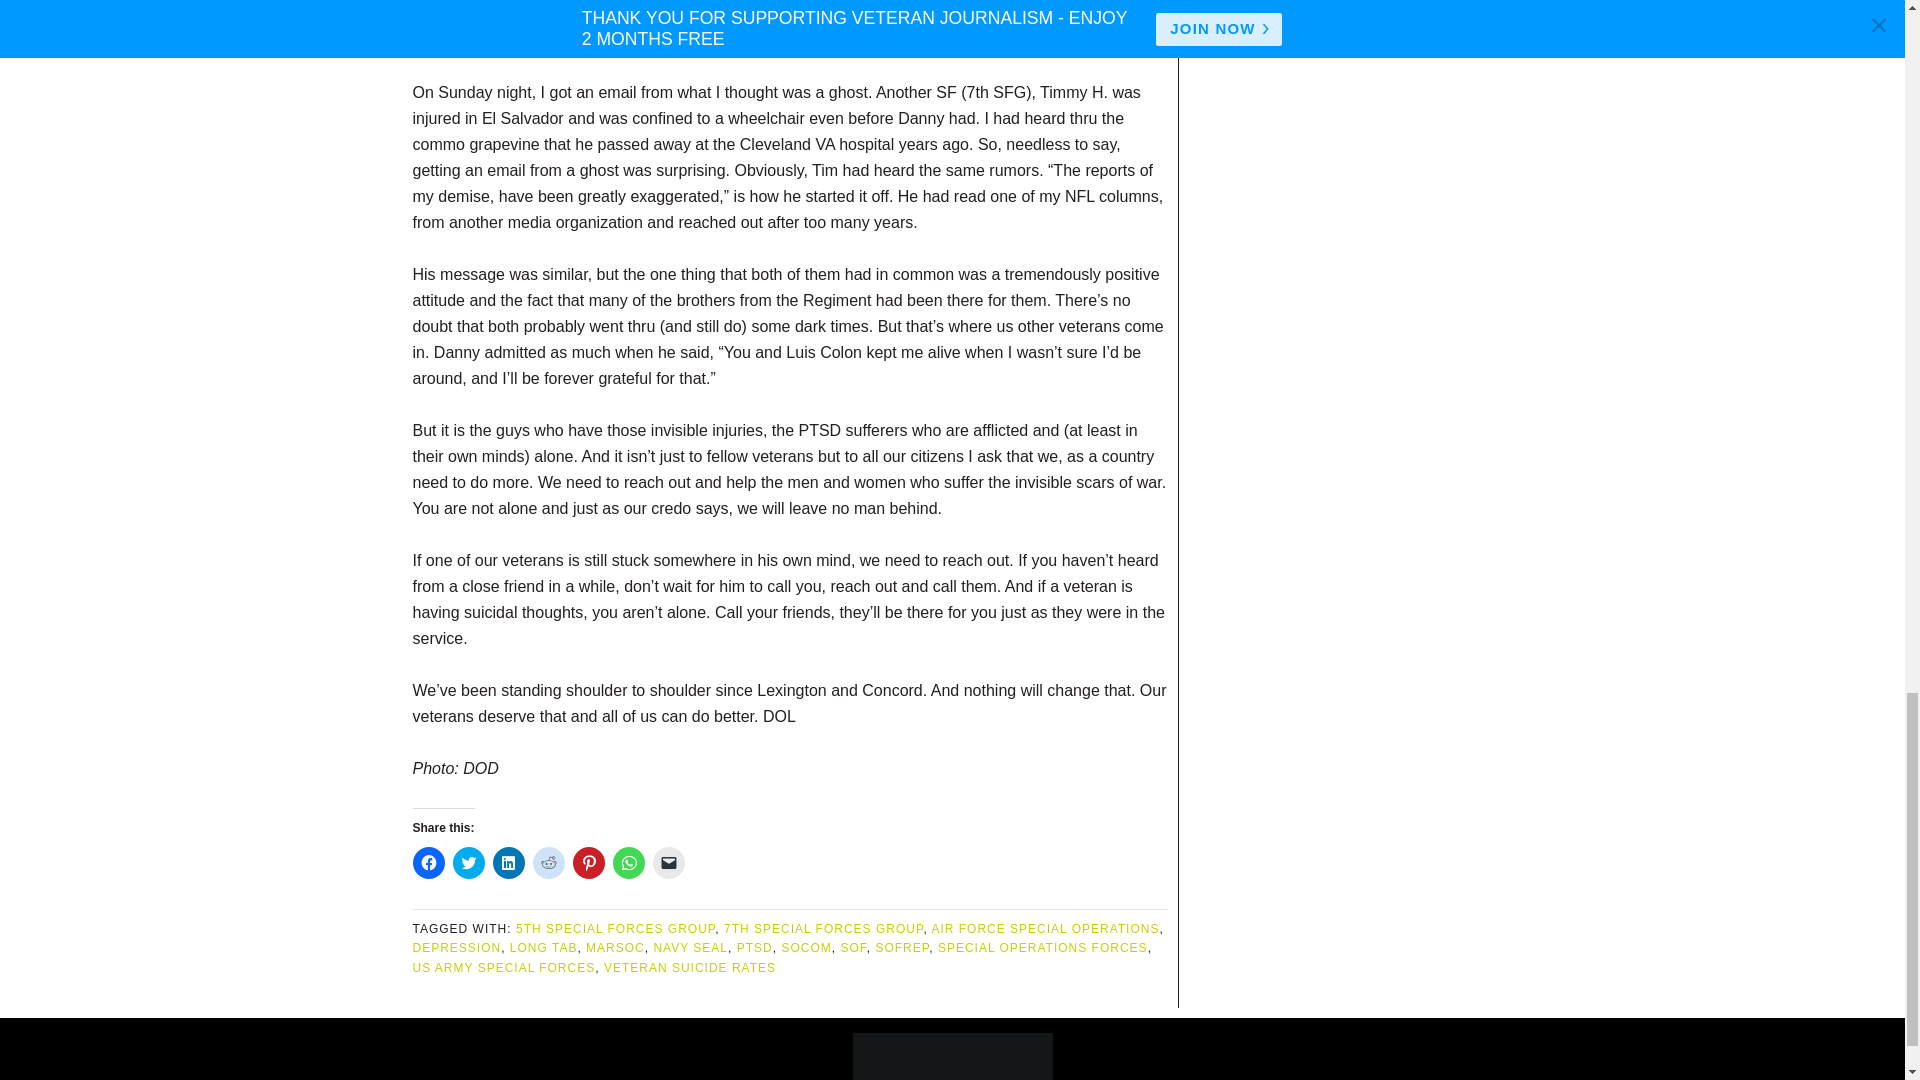 This screenshot has height=1080, width=1920. I want to click on DEPRESSION, so click(456, 947).